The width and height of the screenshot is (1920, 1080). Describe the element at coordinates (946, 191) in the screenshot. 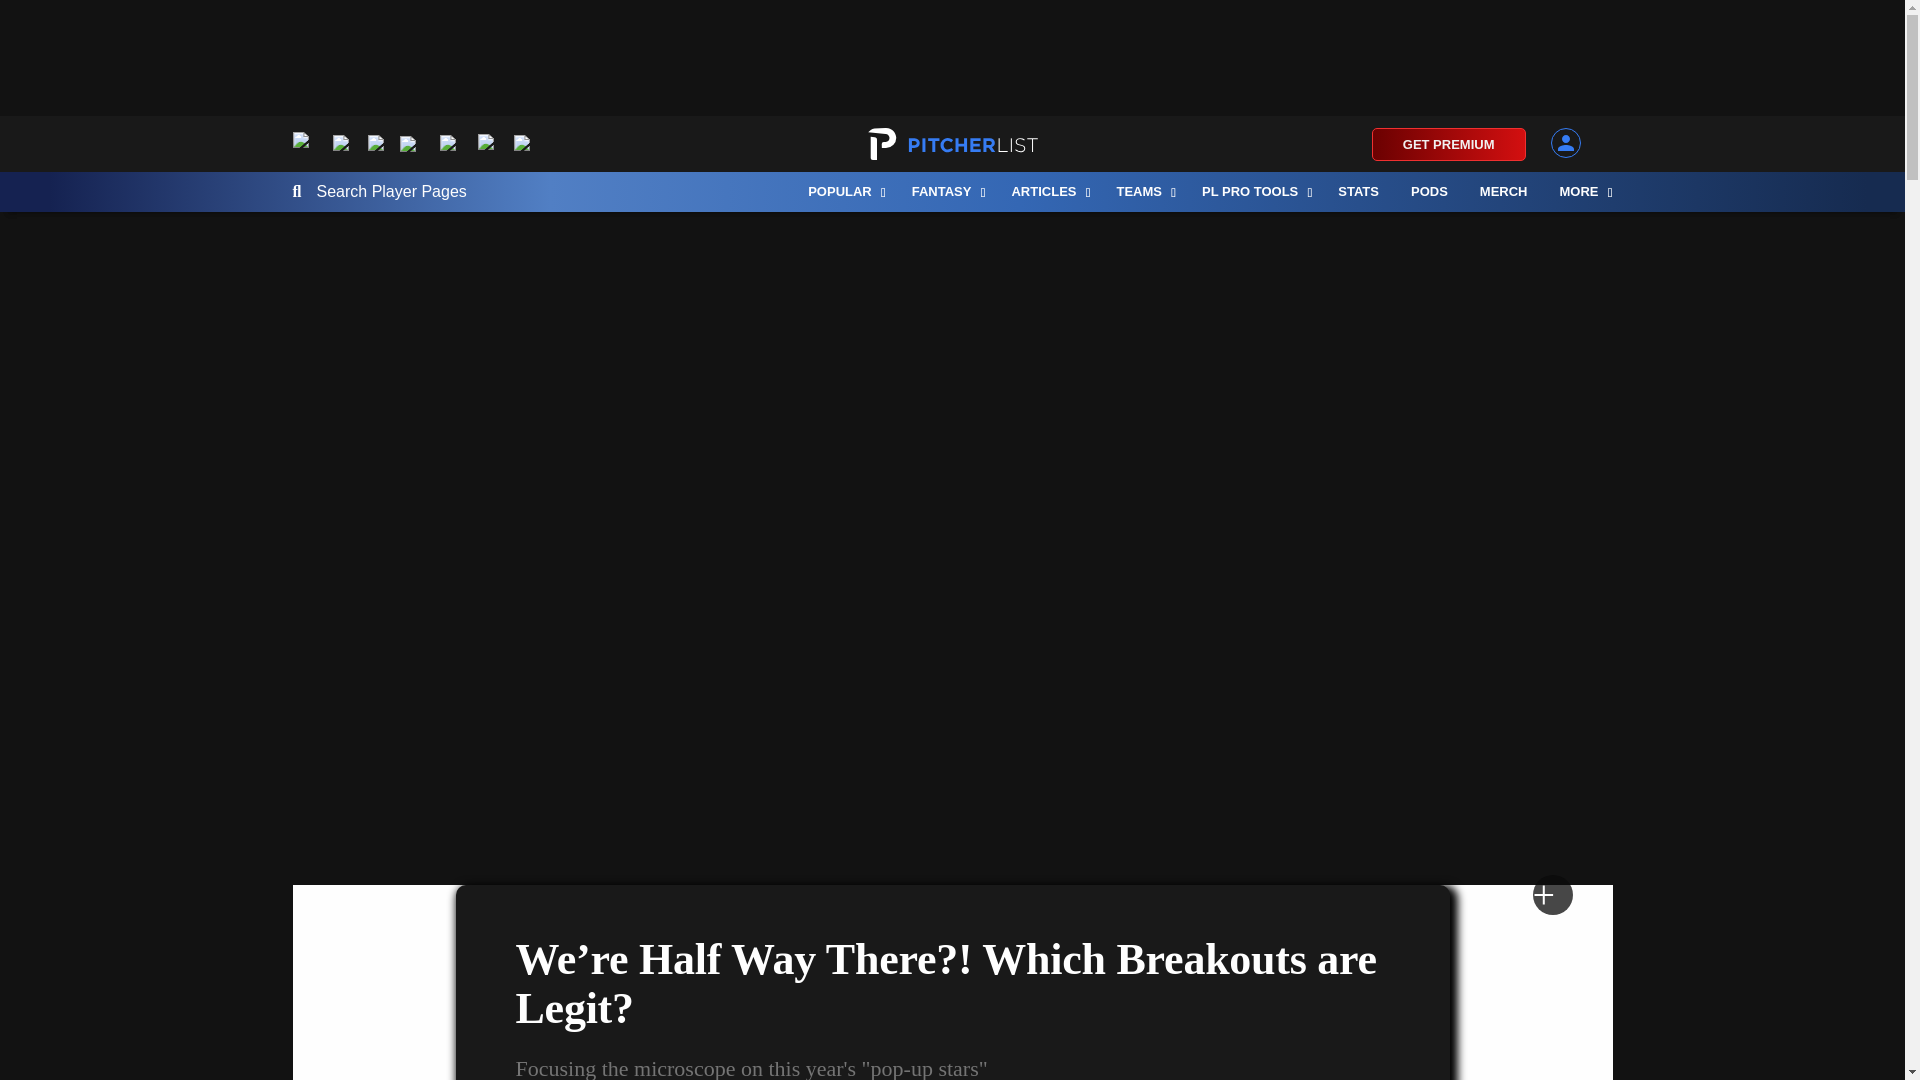

I see `FANTASY` at that location.